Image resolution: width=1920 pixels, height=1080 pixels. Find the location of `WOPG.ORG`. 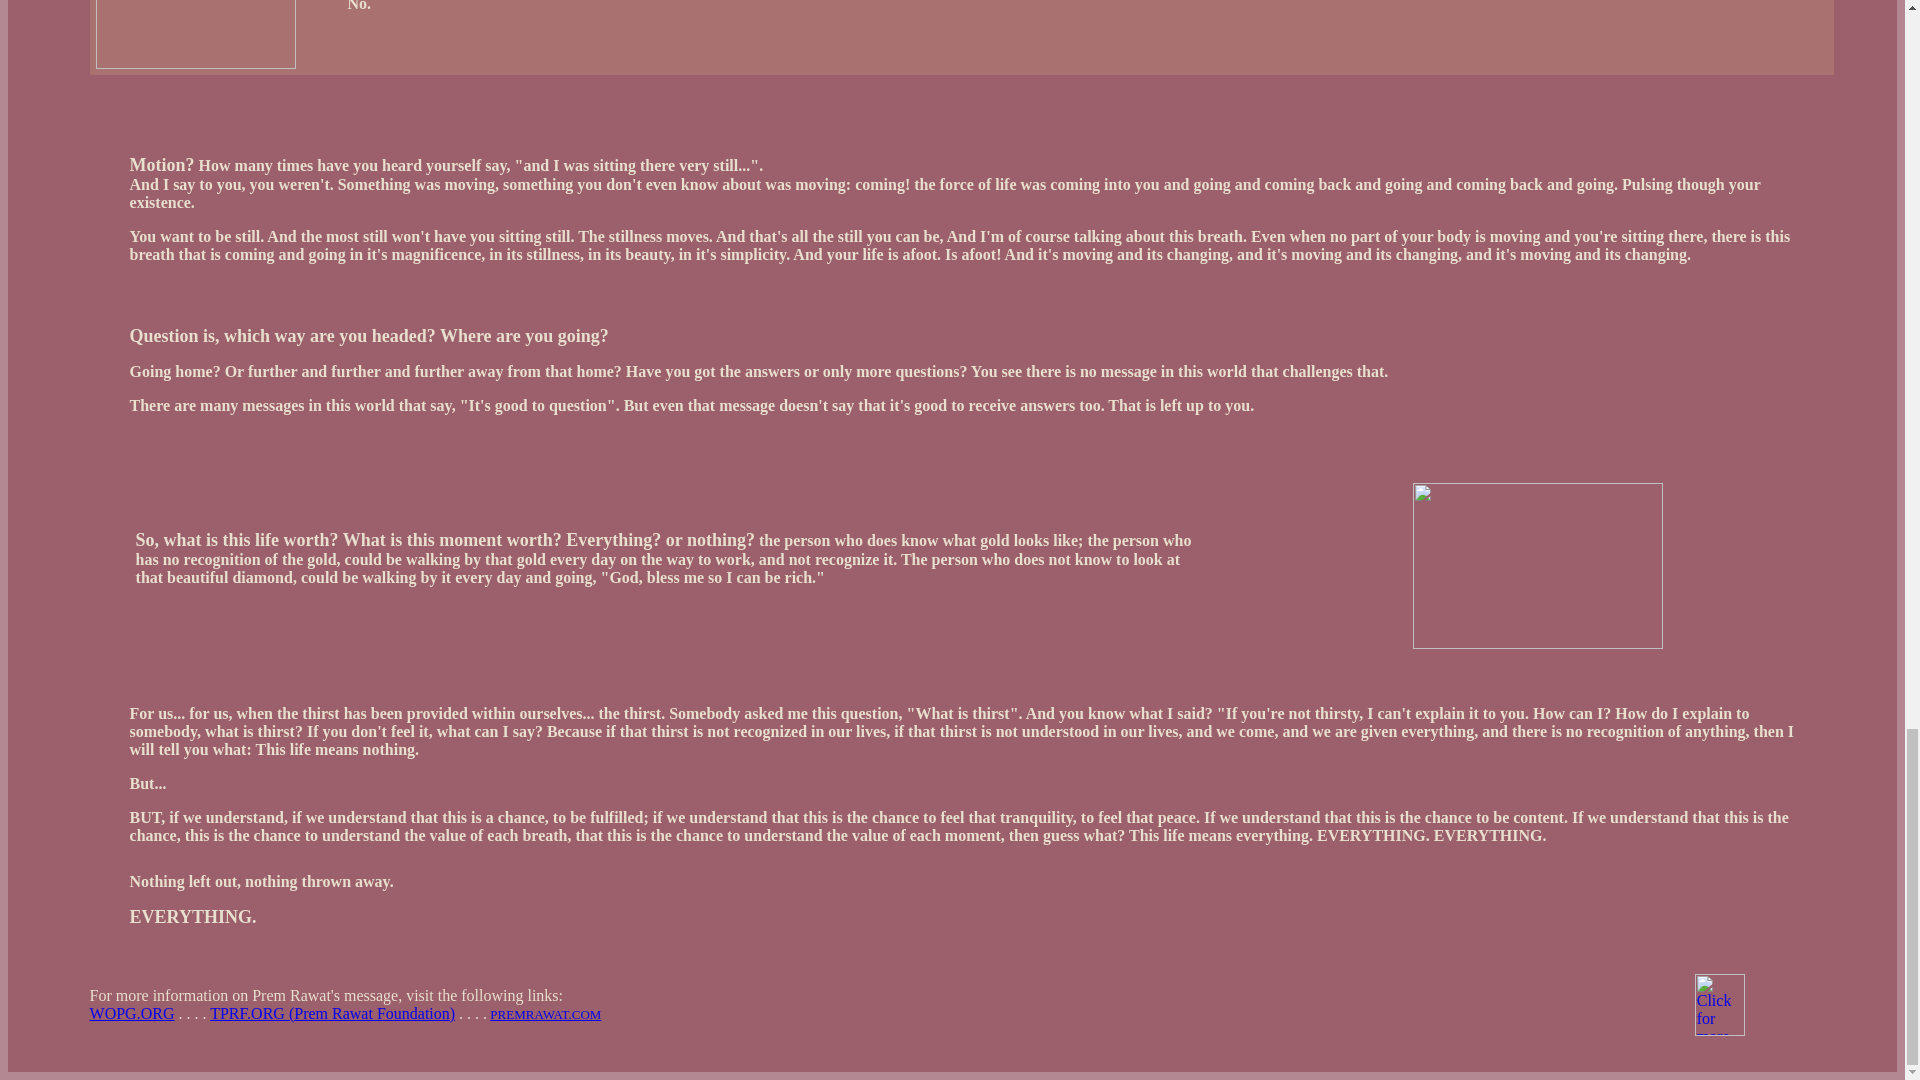

WOPG.ORG is located at coordinates (132, 1013).